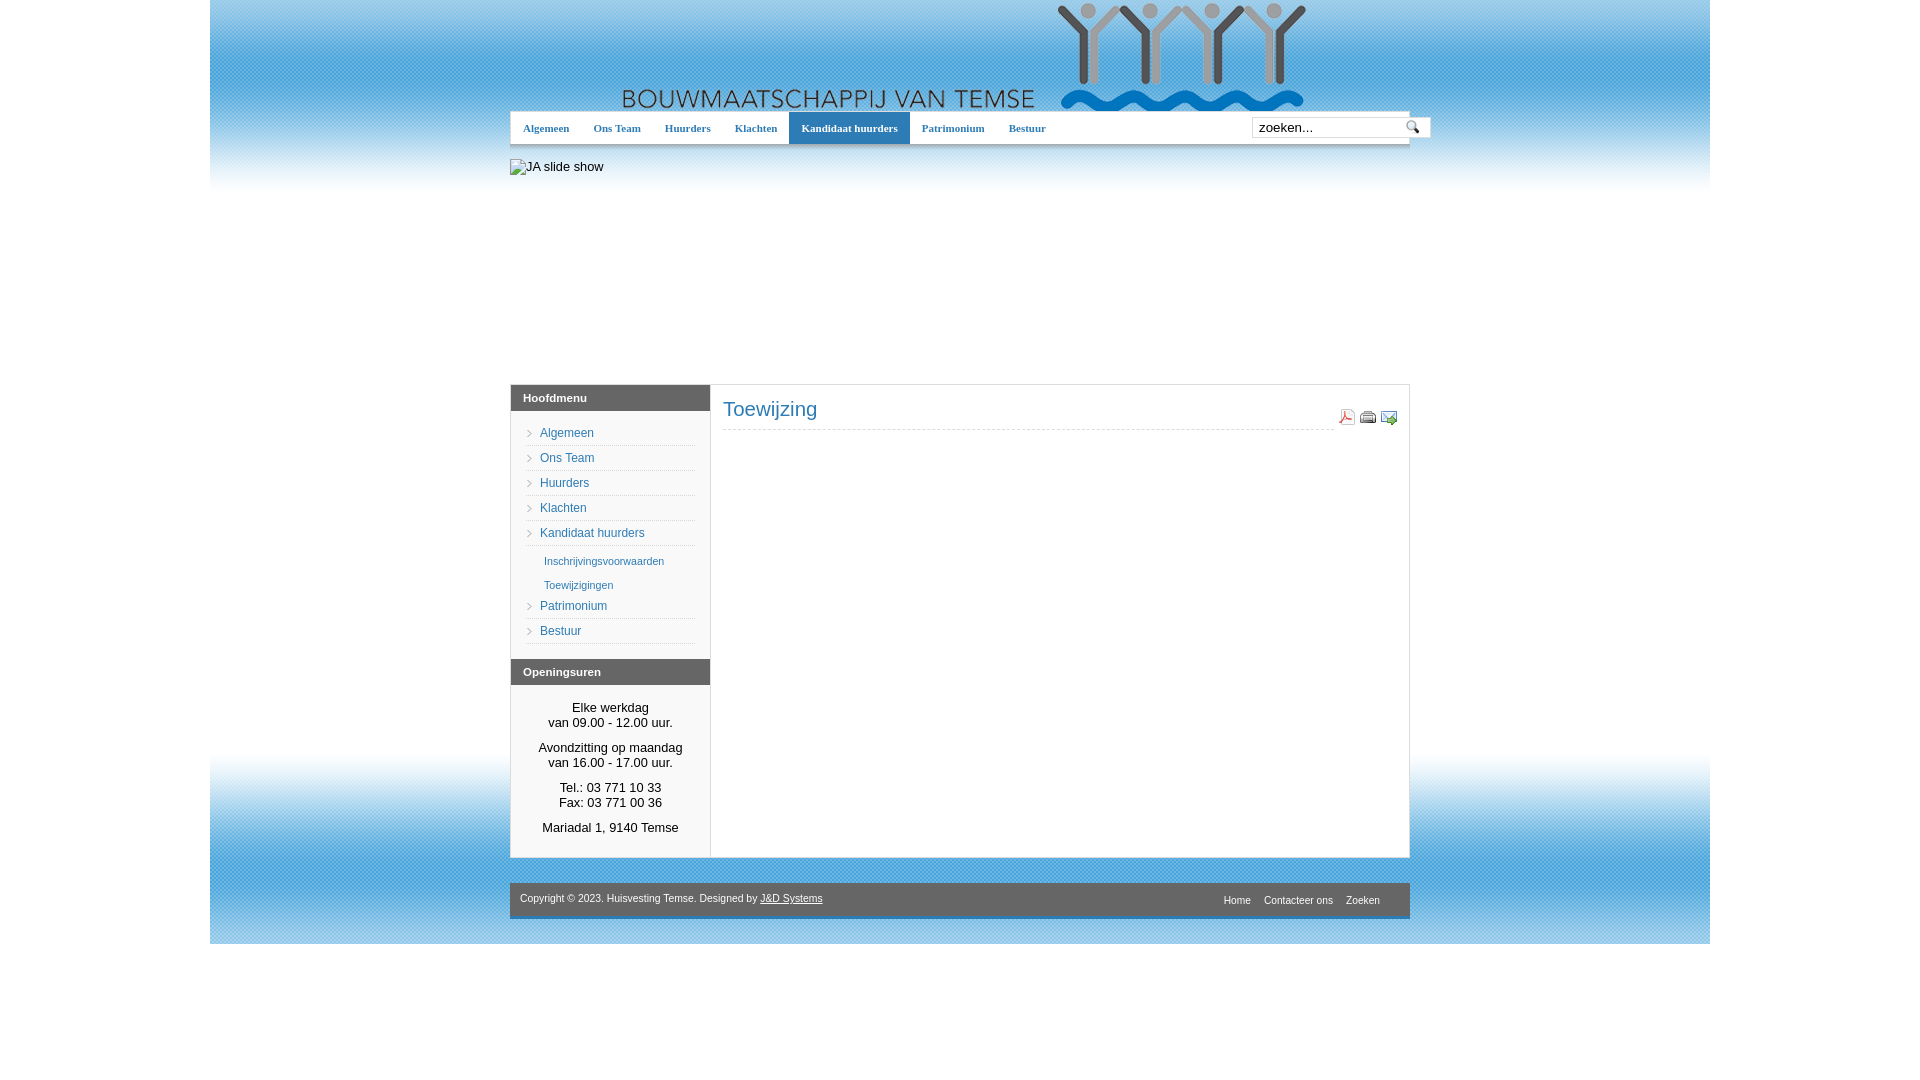  I want to click on Inschrijvingsvoorwaarden, so click(612, 561).